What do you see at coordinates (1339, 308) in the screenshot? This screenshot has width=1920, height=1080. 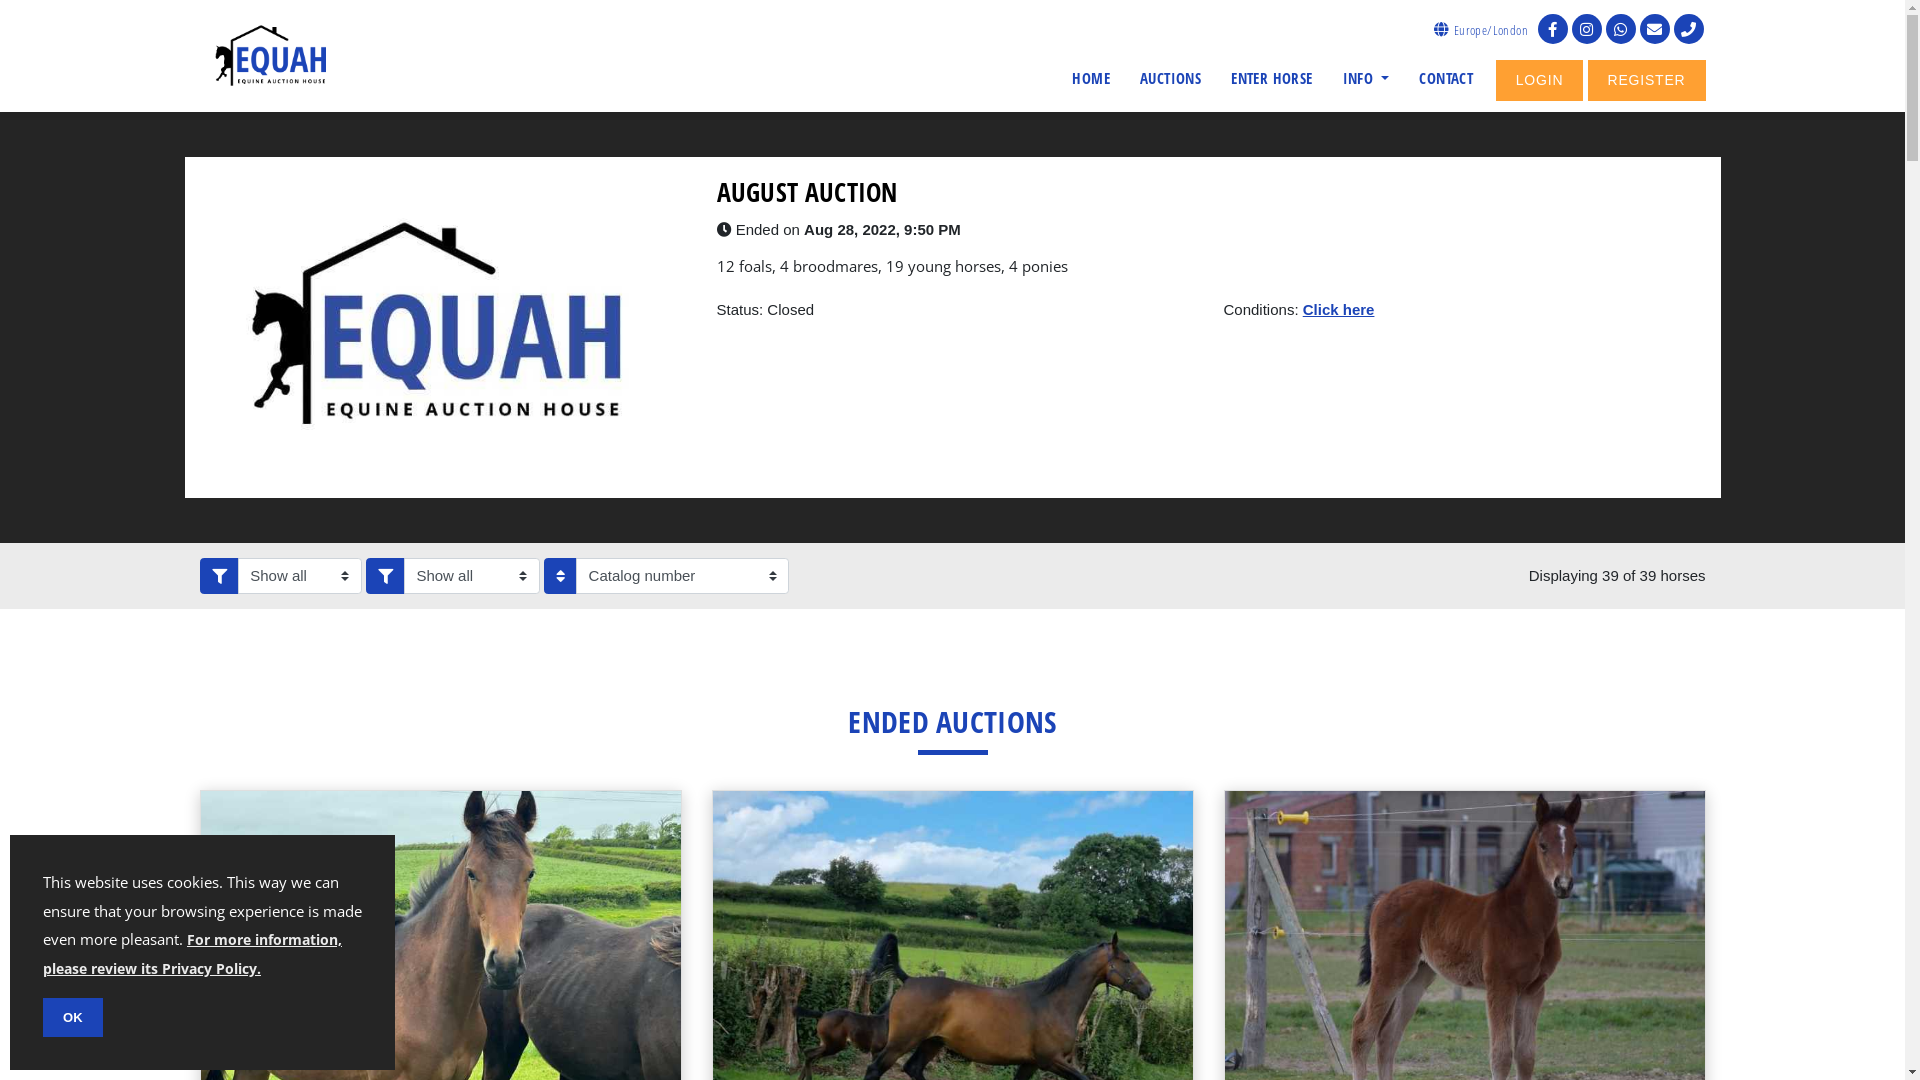 I see `Click here` at bounding box center [1339, 308].